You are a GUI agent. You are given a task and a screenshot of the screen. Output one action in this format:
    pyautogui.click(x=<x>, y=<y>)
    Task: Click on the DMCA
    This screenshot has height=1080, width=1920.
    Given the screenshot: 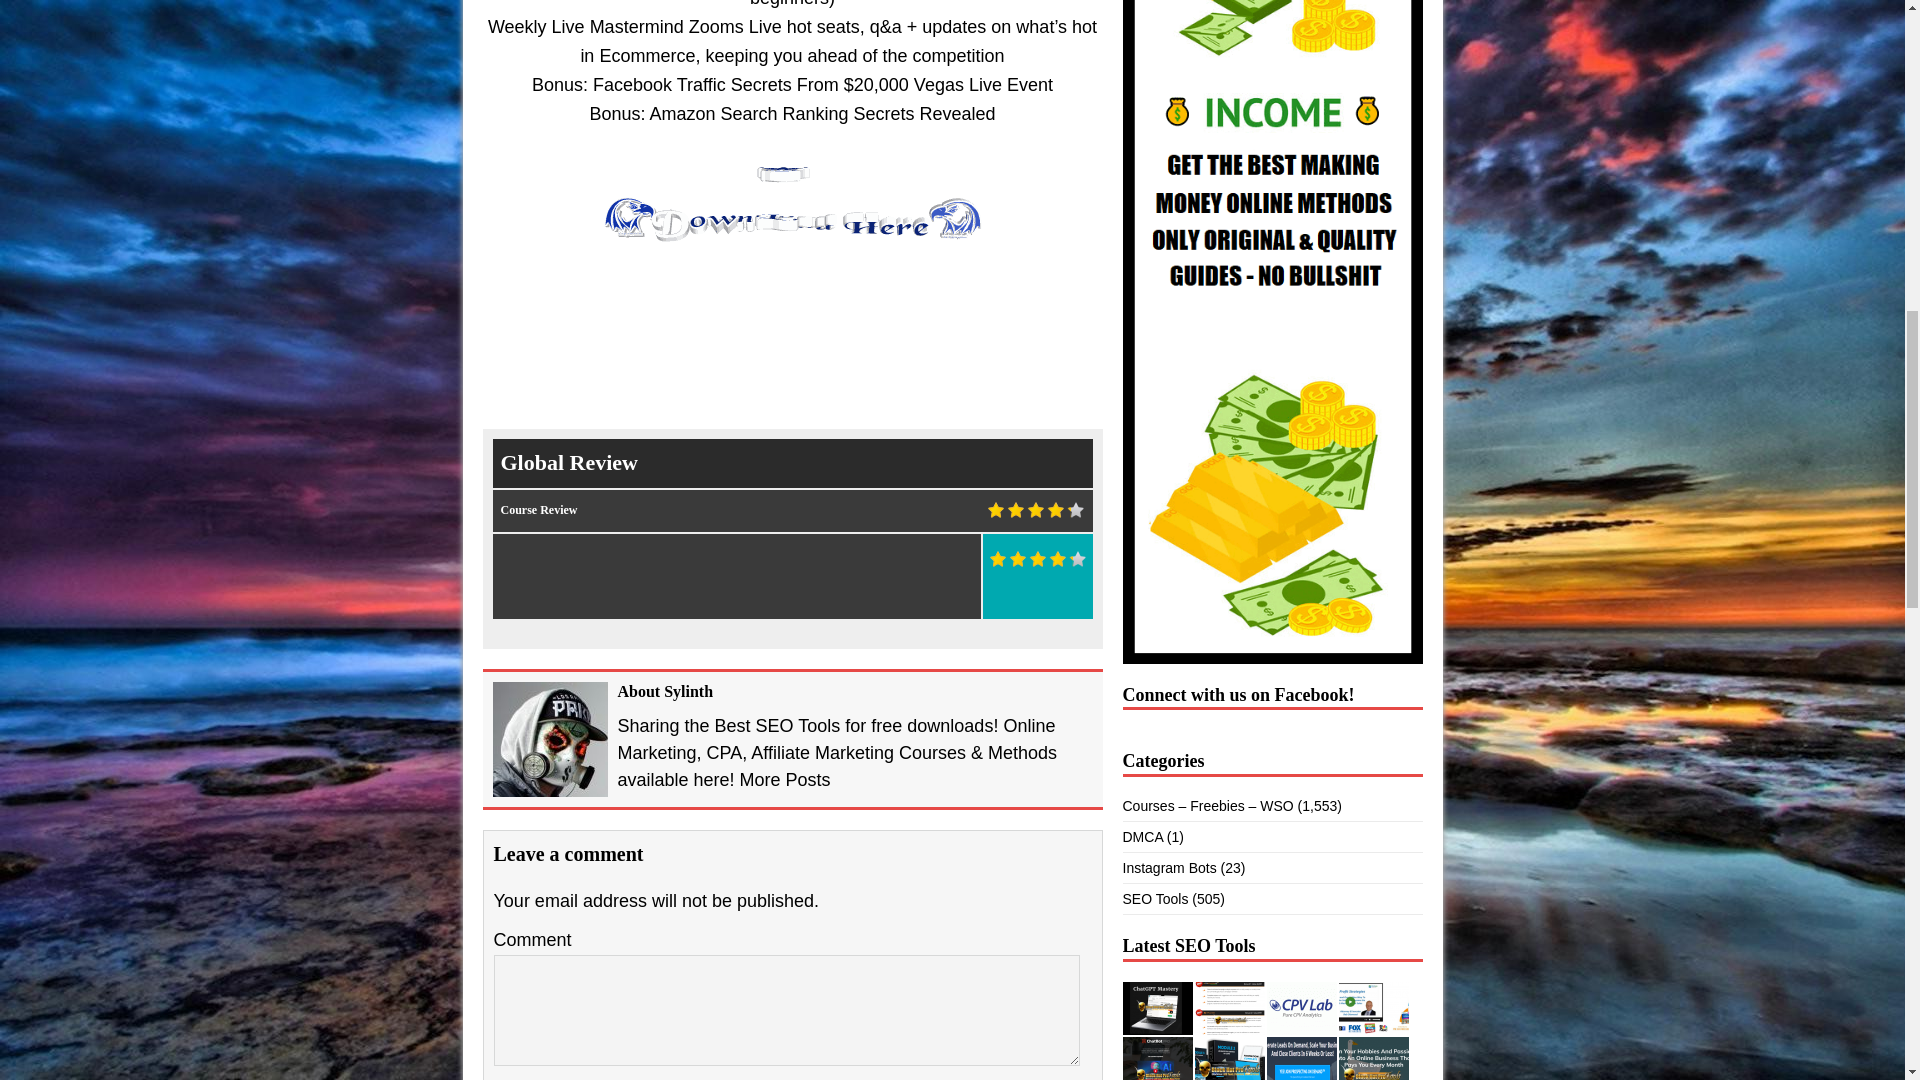 What is the action you would take?
    pyautogui.click(x=1141, y=836)
    